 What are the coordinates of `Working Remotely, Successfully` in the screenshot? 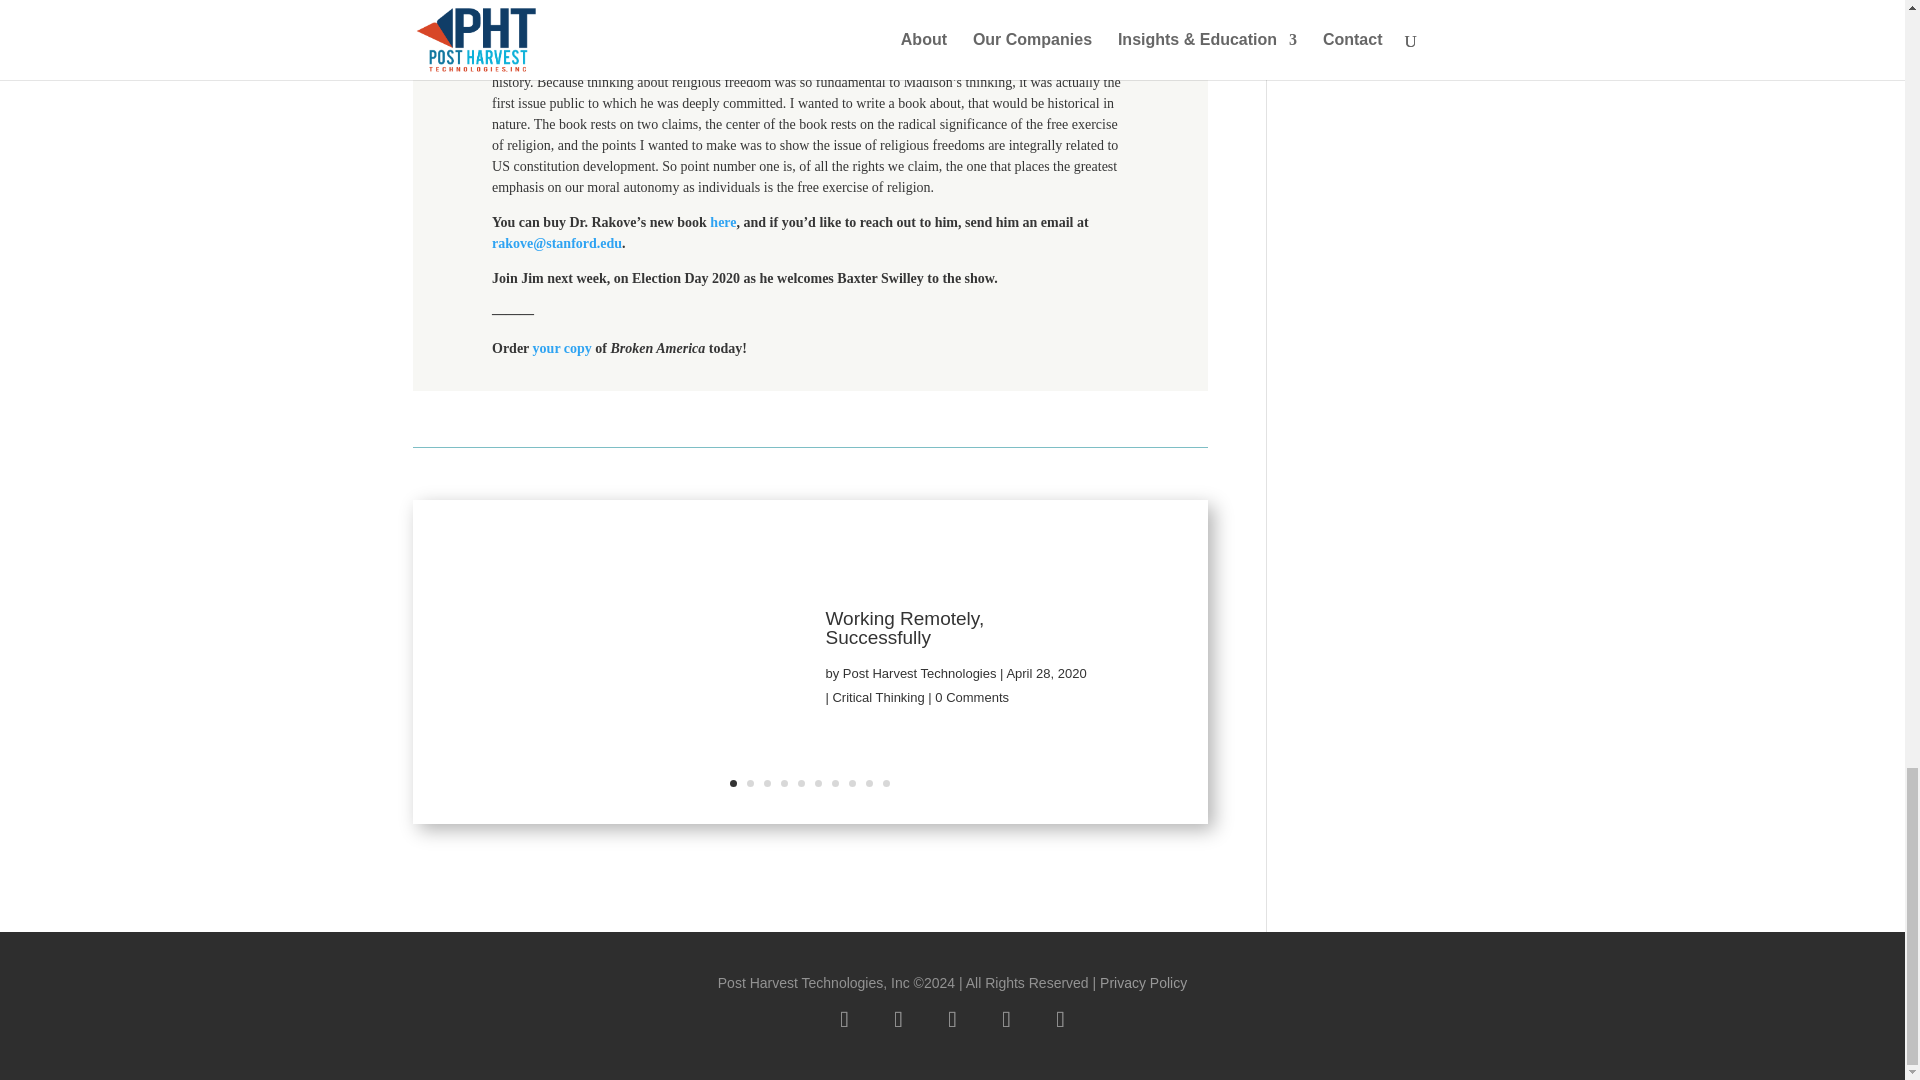 It's located at (904, 629).